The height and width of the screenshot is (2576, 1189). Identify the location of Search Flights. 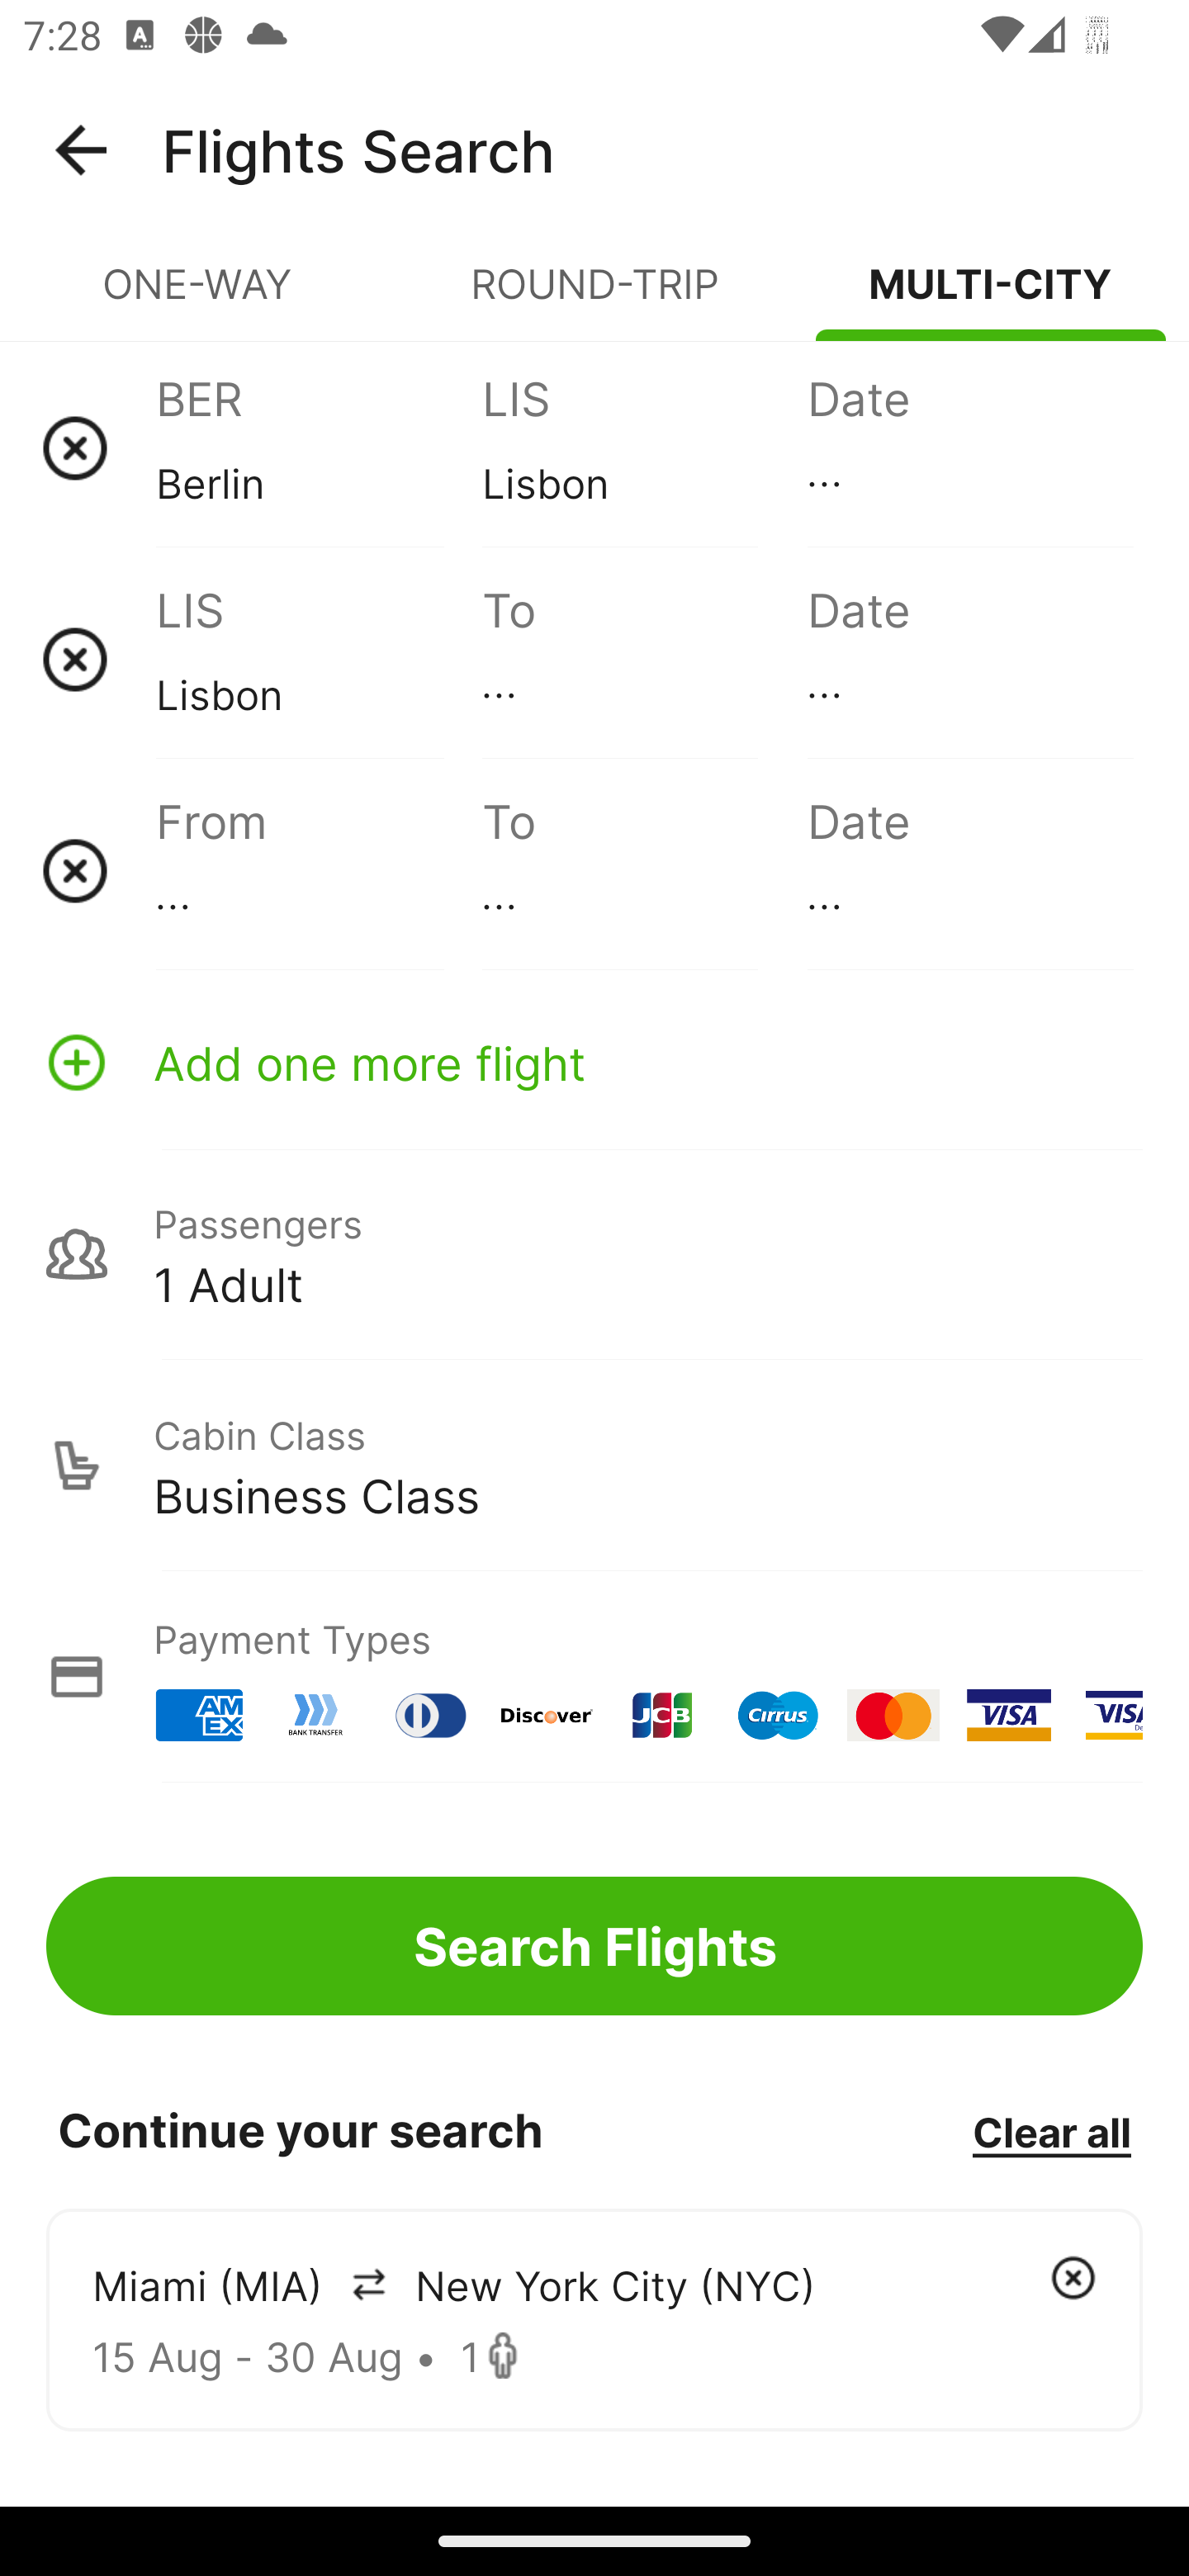
(594, 1945).